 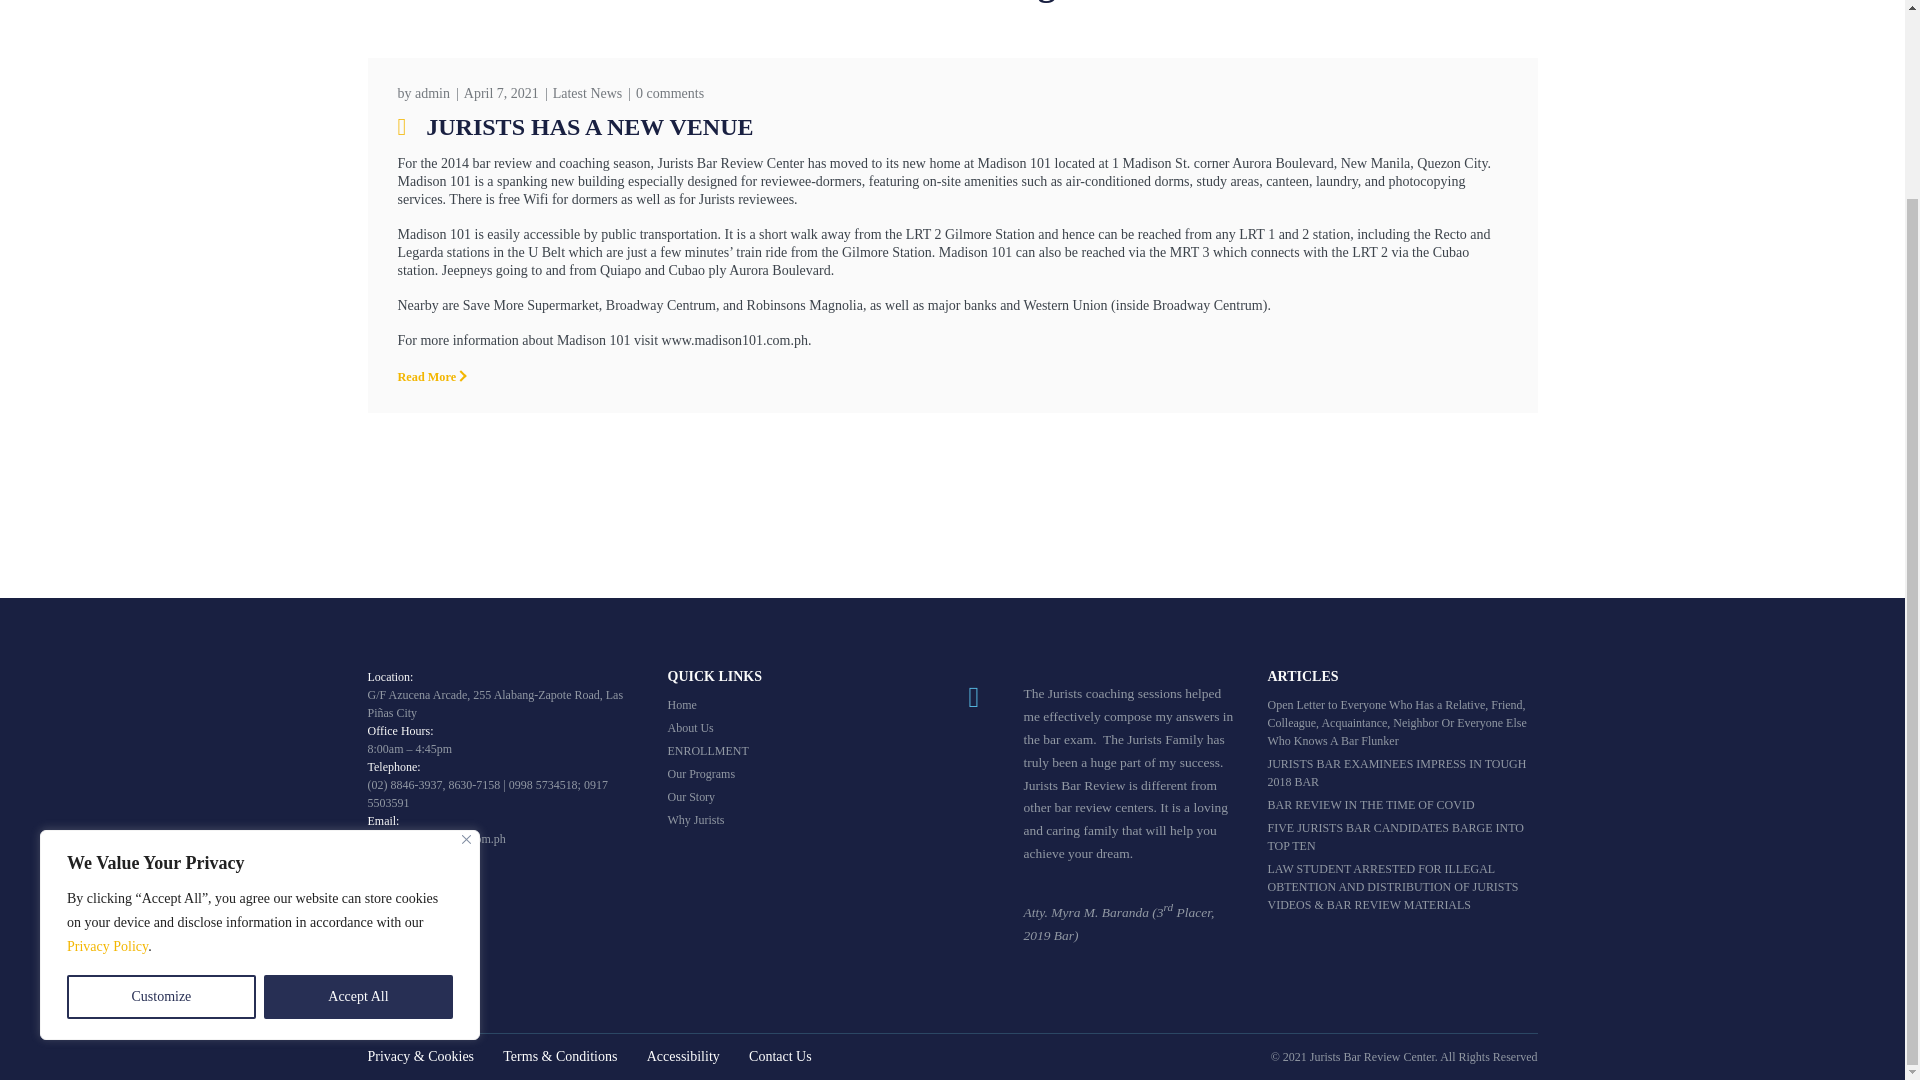 What do you see at coordinates (358, 768) in the screenshot?
I see `Accept All` at bounding box center [358, 768].